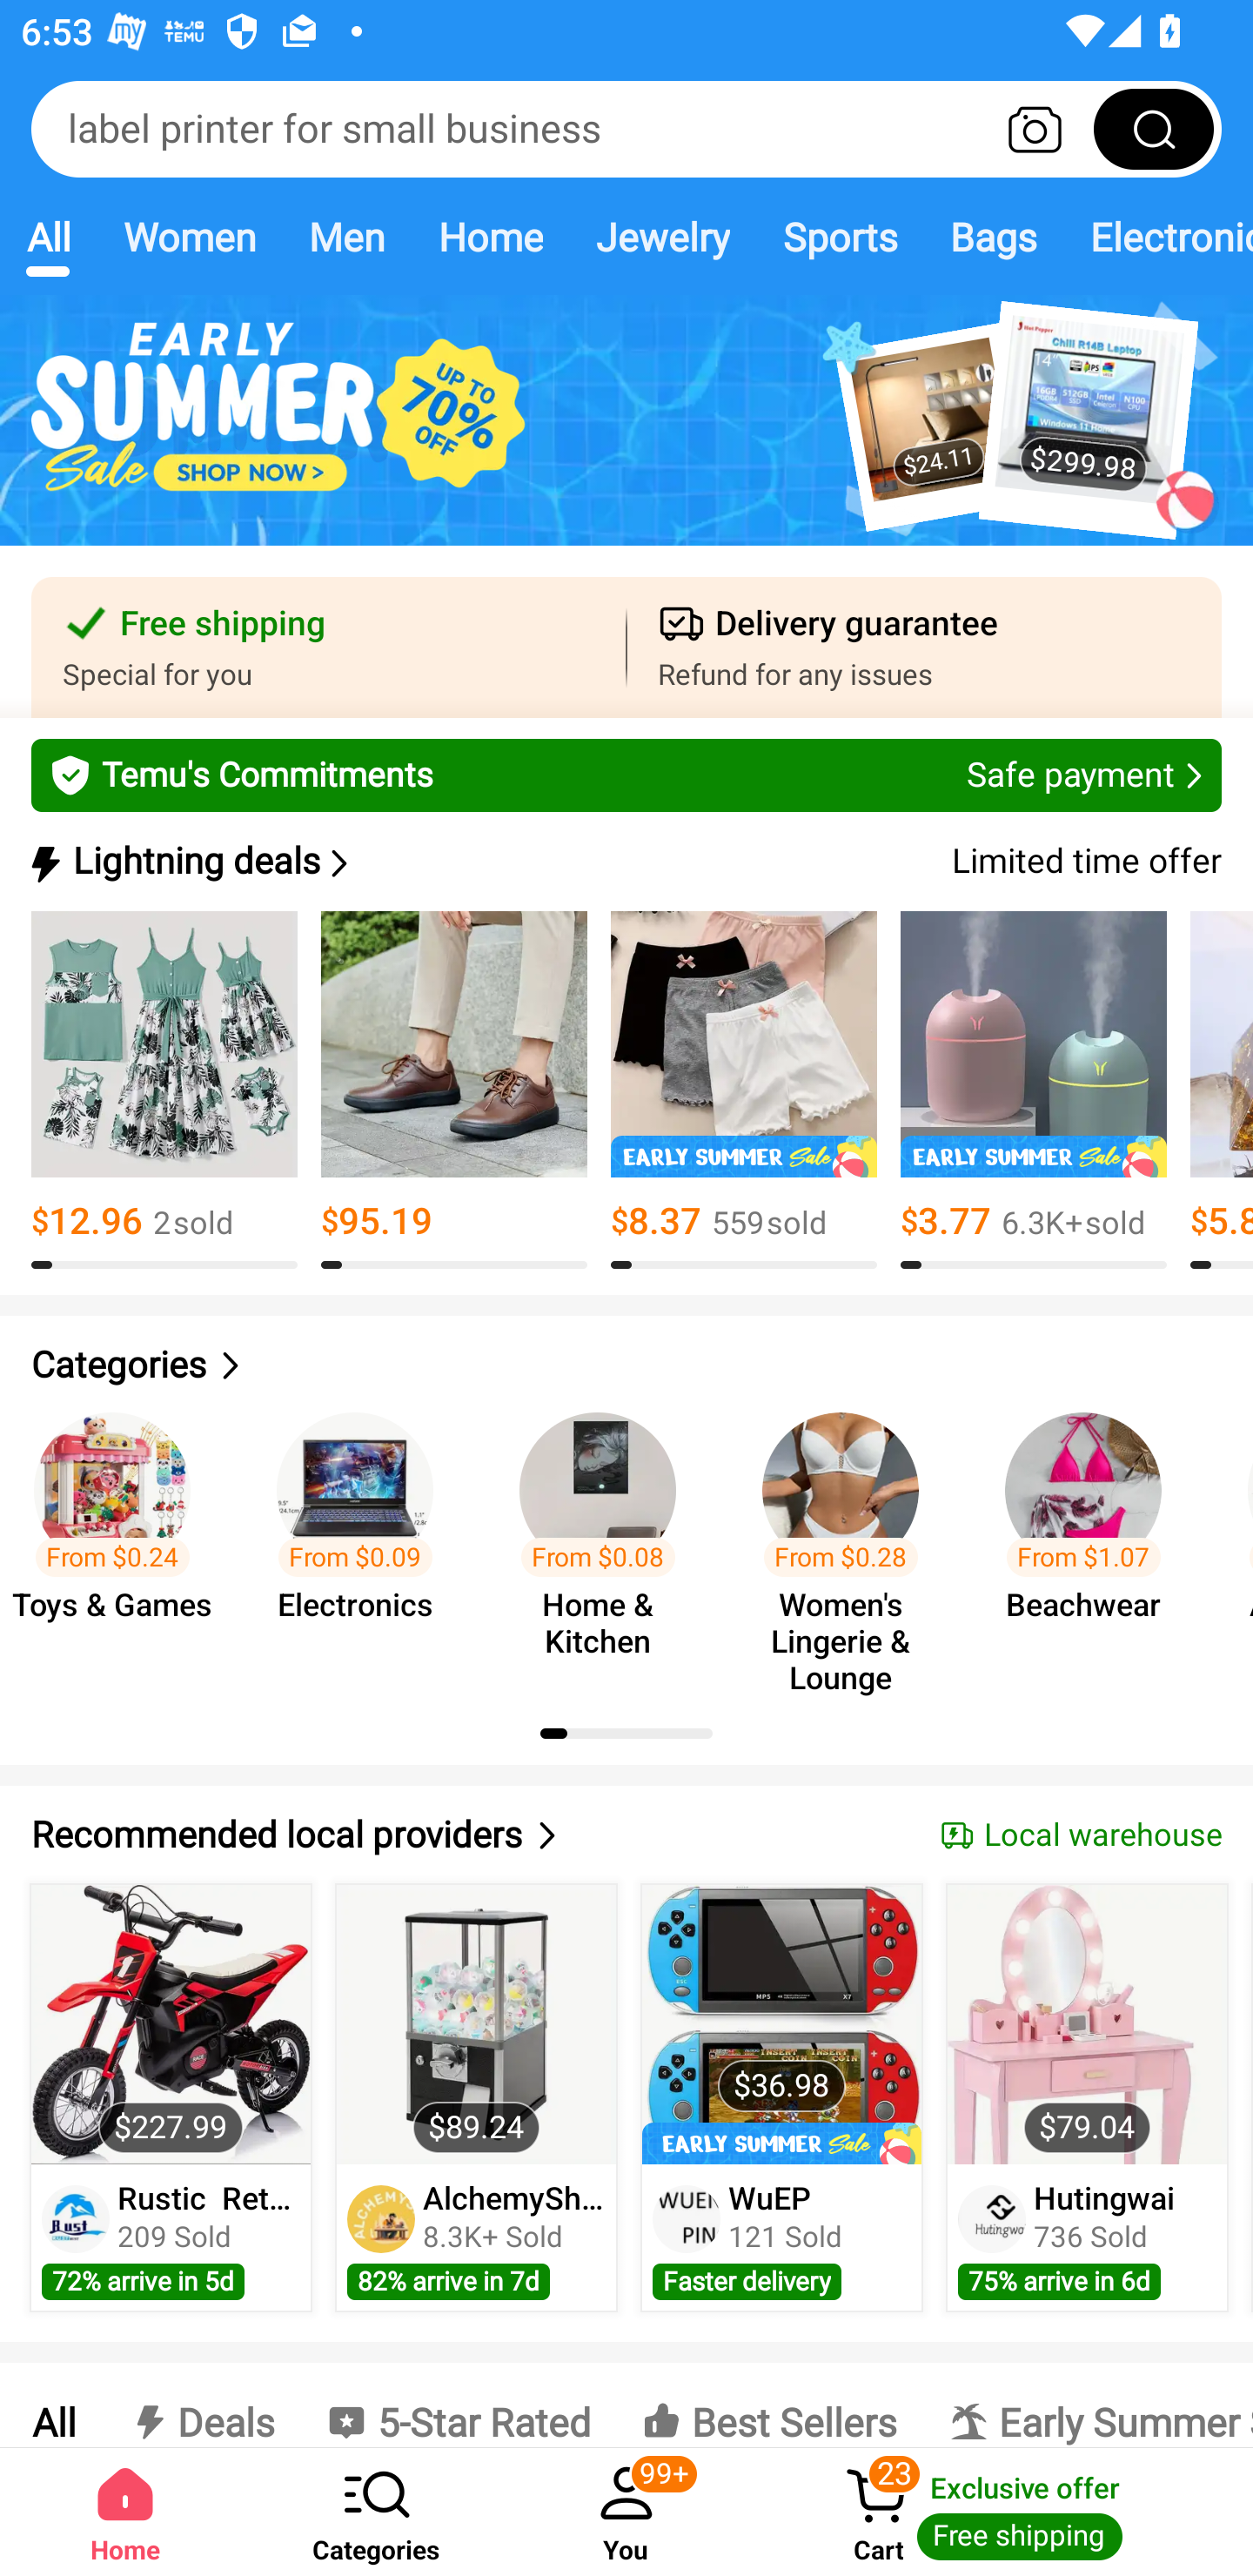  I want to click on $79.04, so click(1086, 2024).